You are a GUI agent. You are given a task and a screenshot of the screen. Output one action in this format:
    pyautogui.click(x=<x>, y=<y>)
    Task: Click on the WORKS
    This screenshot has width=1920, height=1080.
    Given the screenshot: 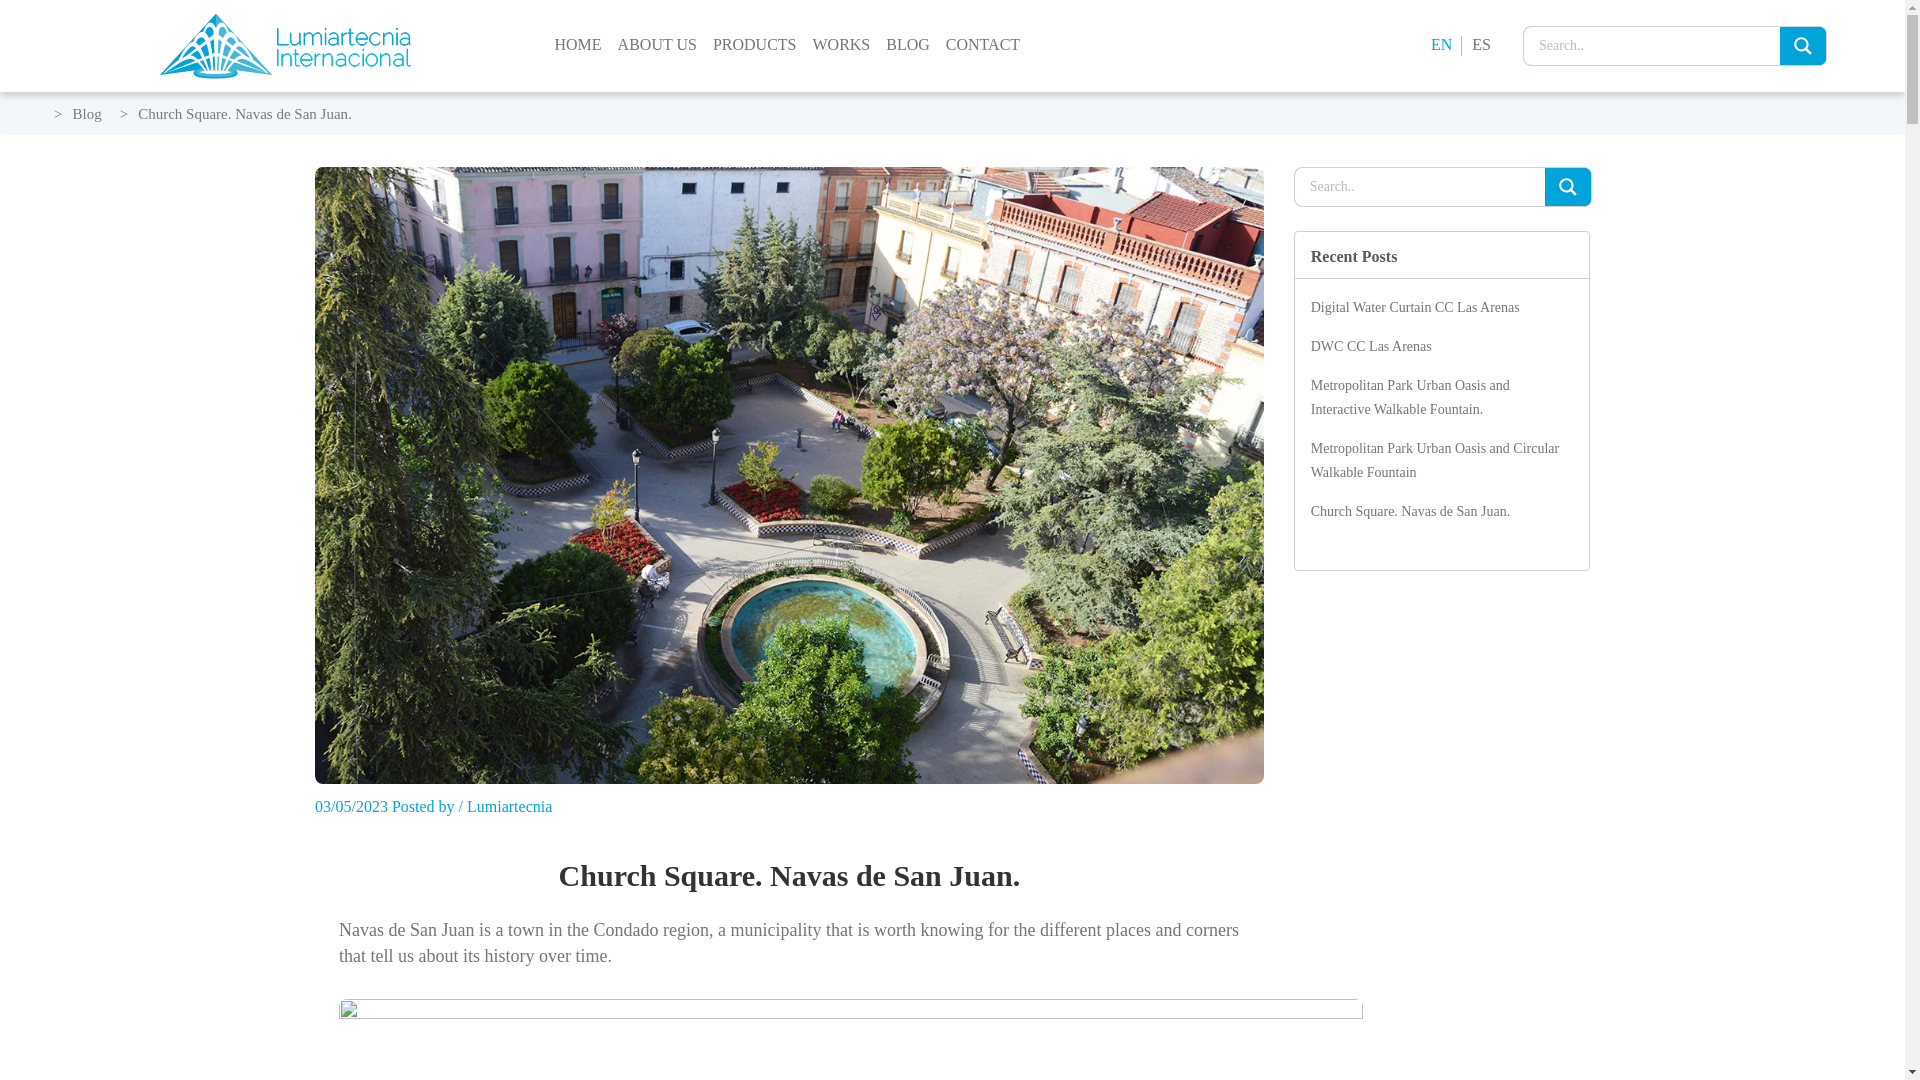 What is the action you would take?
    pyautogui.click(x=840, y=56)
    